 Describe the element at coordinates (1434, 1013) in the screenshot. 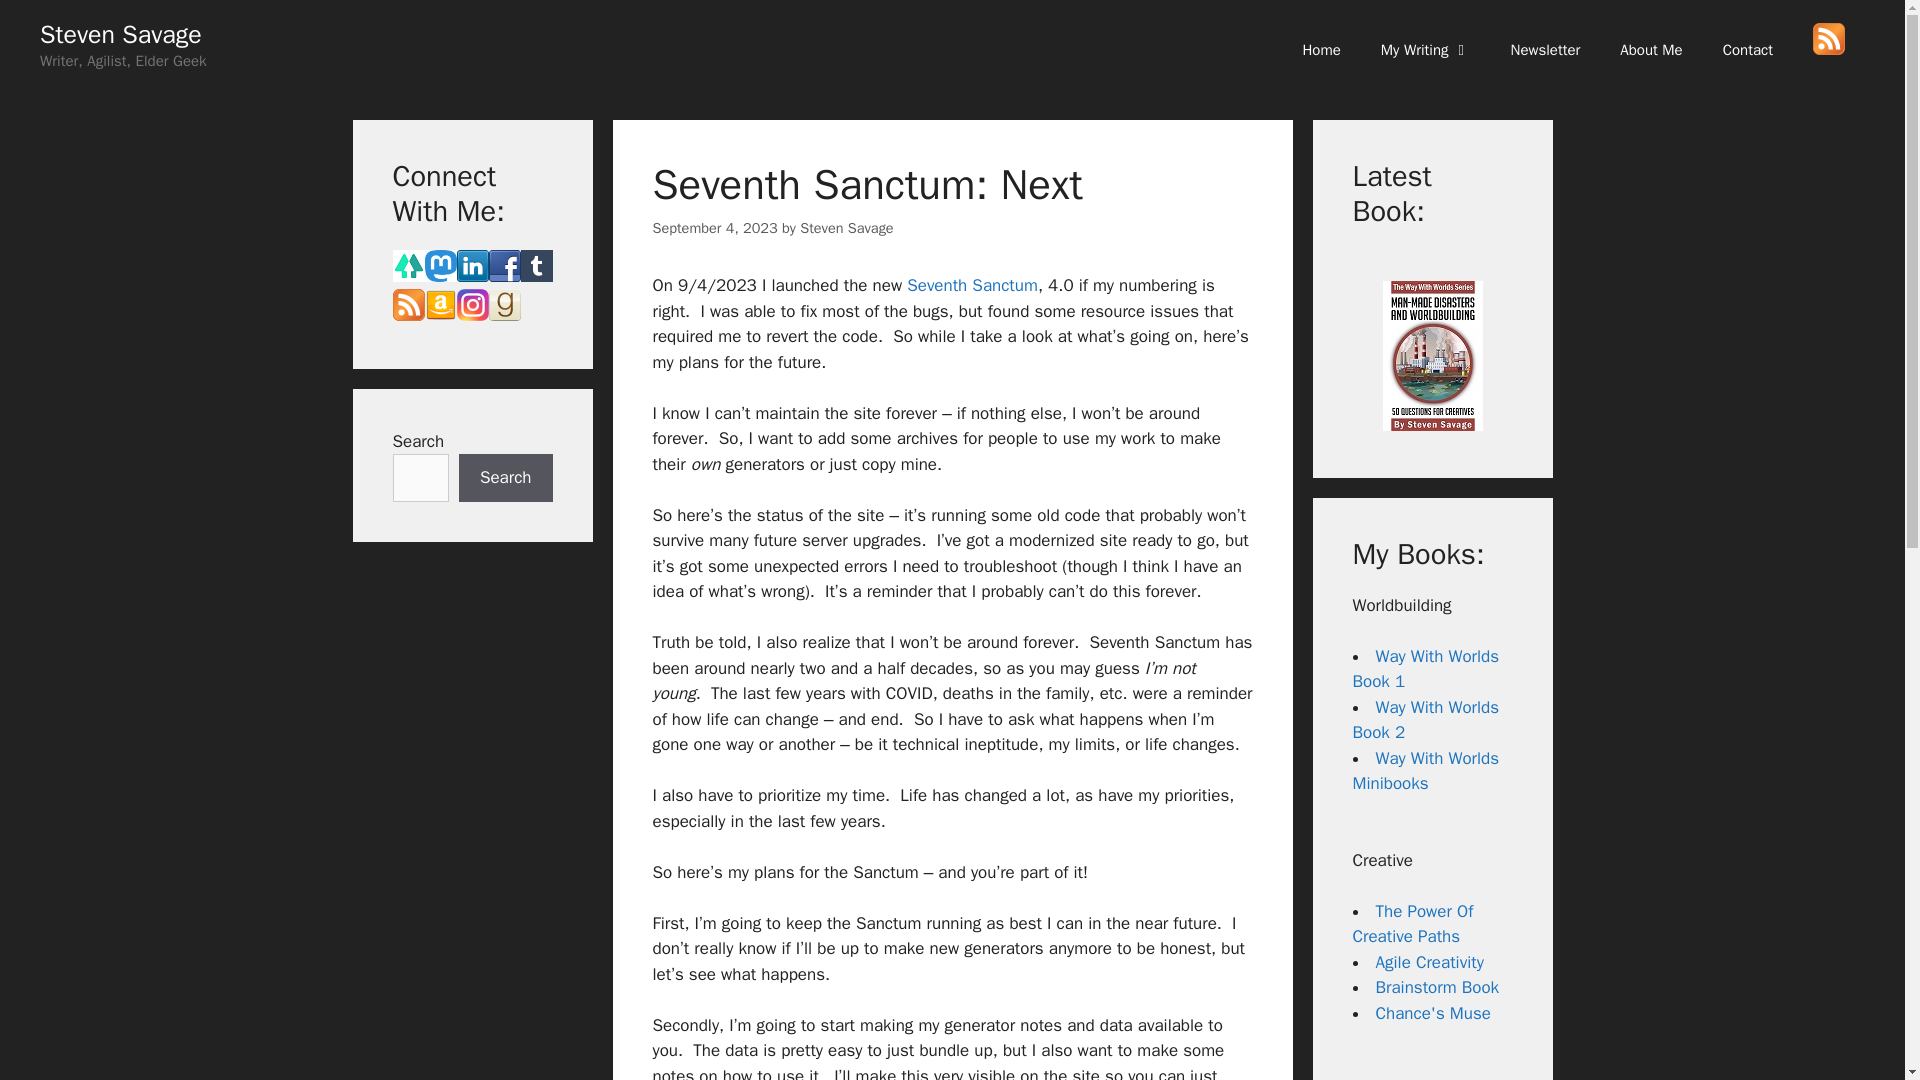

I see `Chance's Muse` at that location.